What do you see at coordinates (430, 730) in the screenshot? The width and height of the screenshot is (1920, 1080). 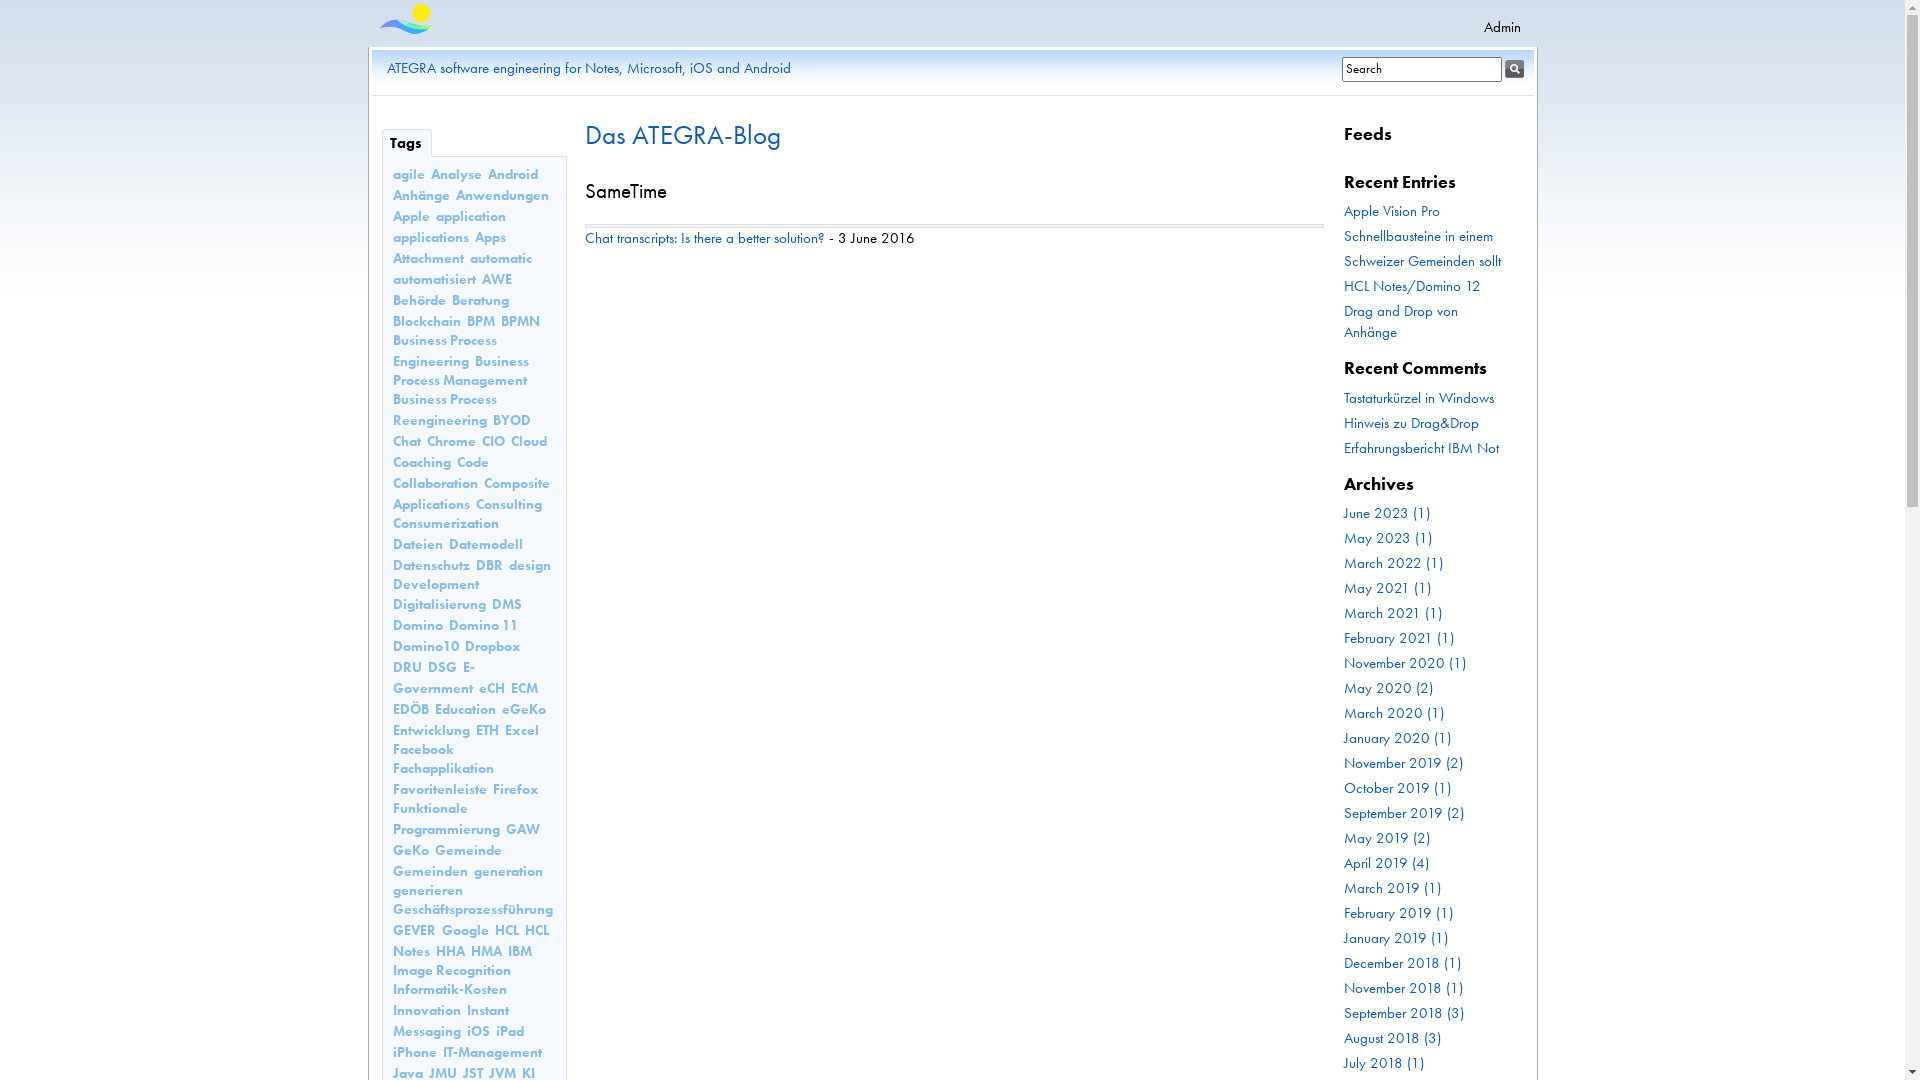 I see `Entwicklung` at bounding box center [430, 730].